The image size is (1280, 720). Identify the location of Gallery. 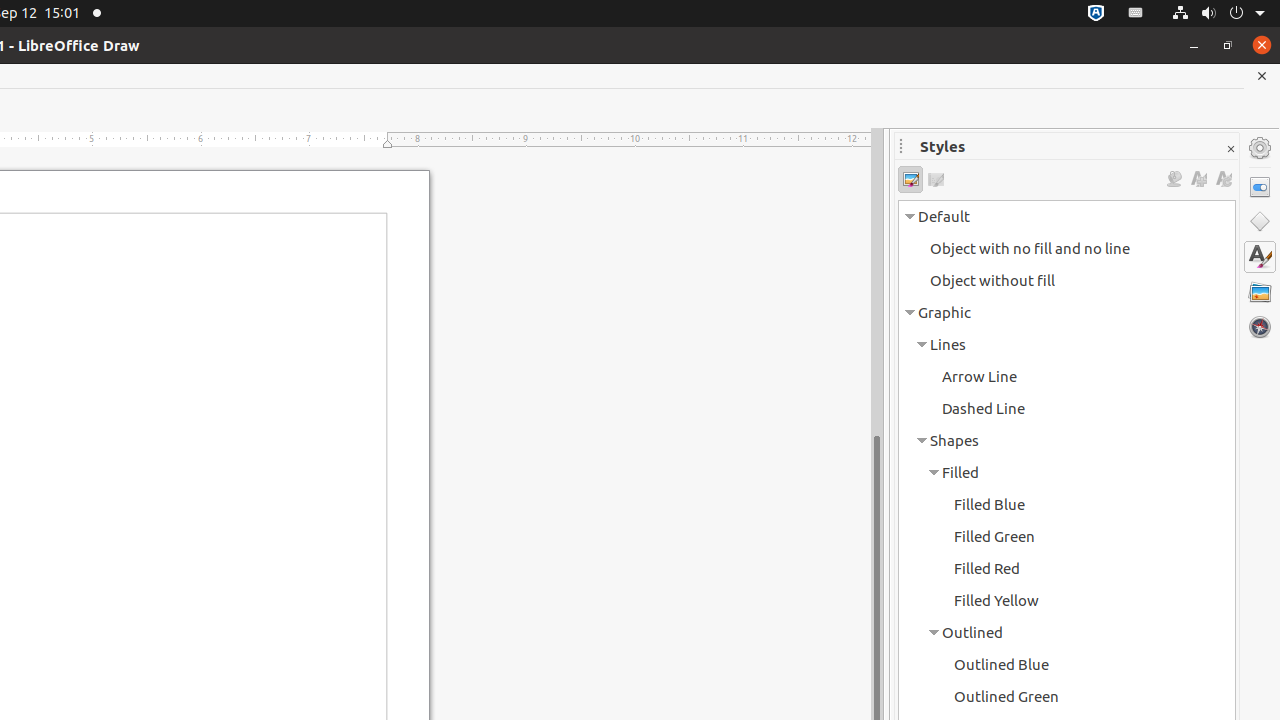
(1260, 292).